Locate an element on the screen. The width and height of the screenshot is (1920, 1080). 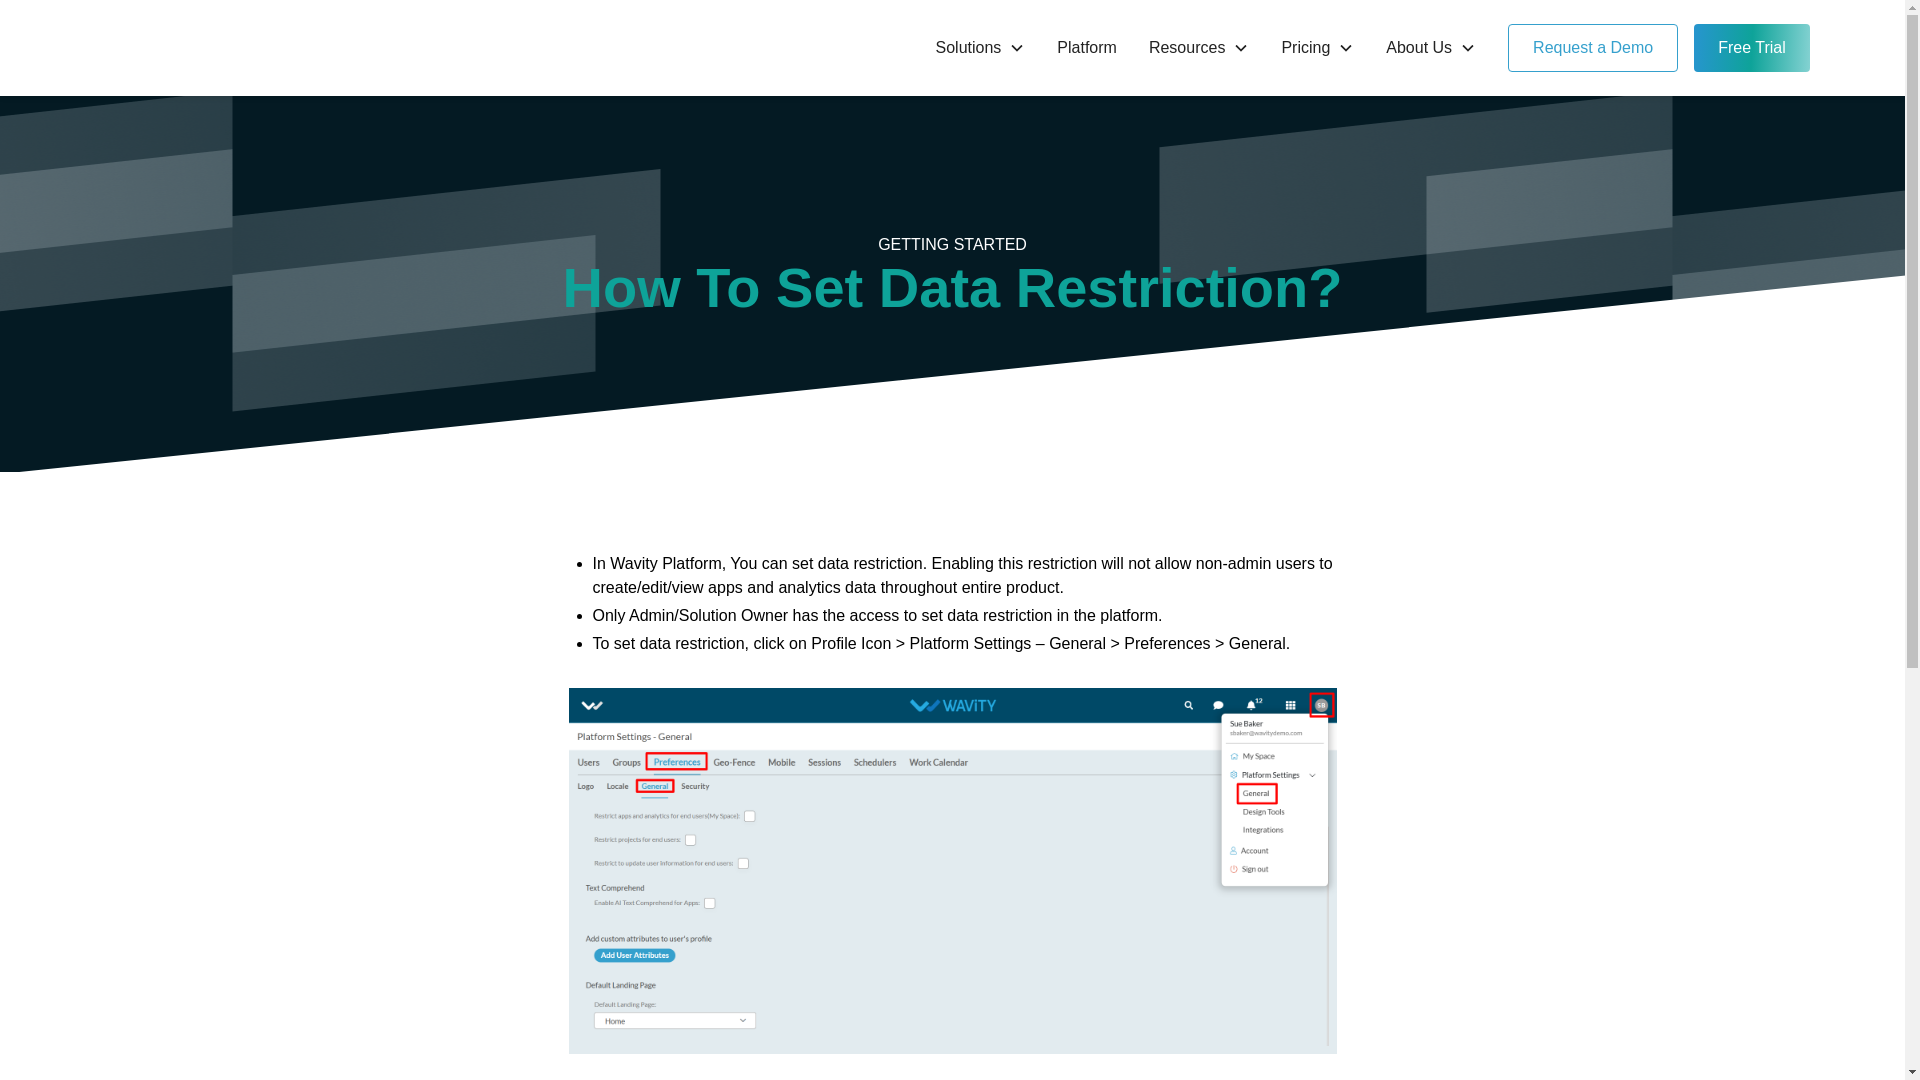
Request a Demo is located at coordinates (1592, 48).